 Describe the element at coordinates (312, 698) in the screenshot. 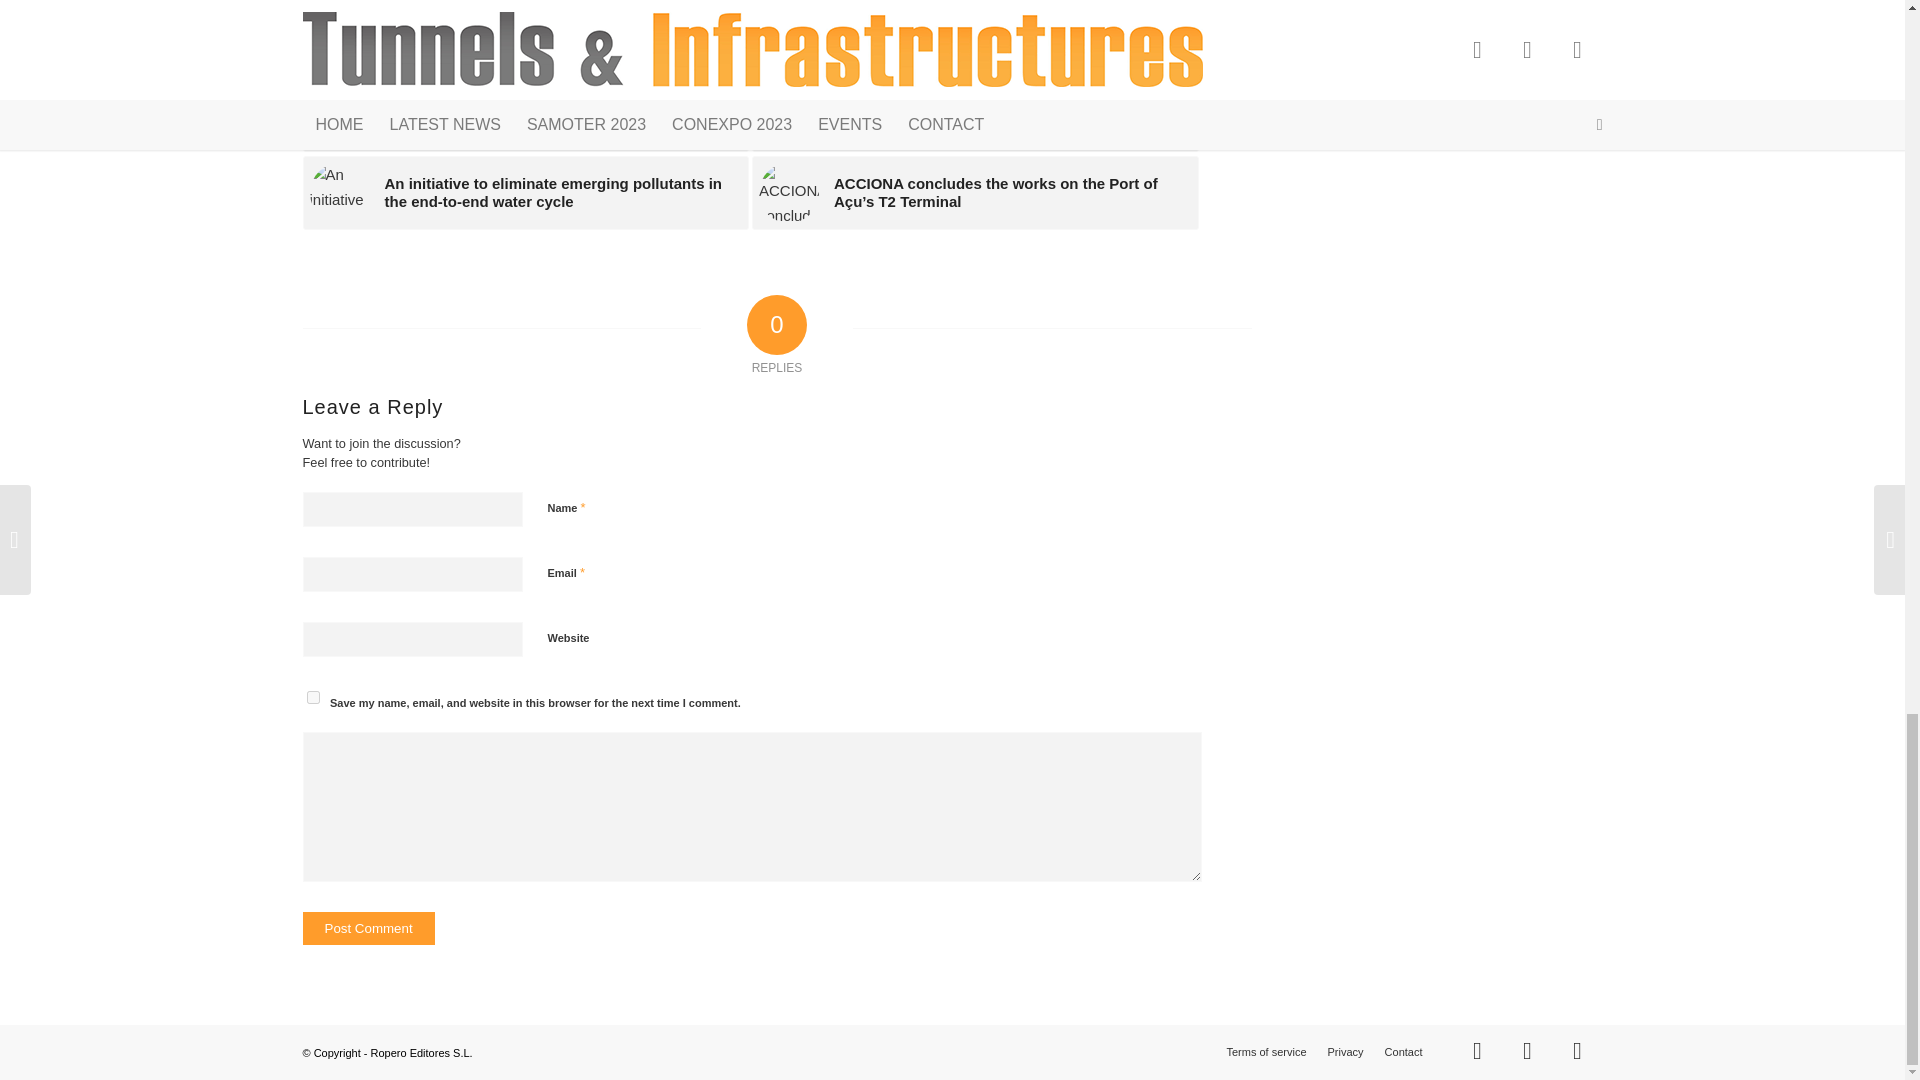

I see `yes` at that location.